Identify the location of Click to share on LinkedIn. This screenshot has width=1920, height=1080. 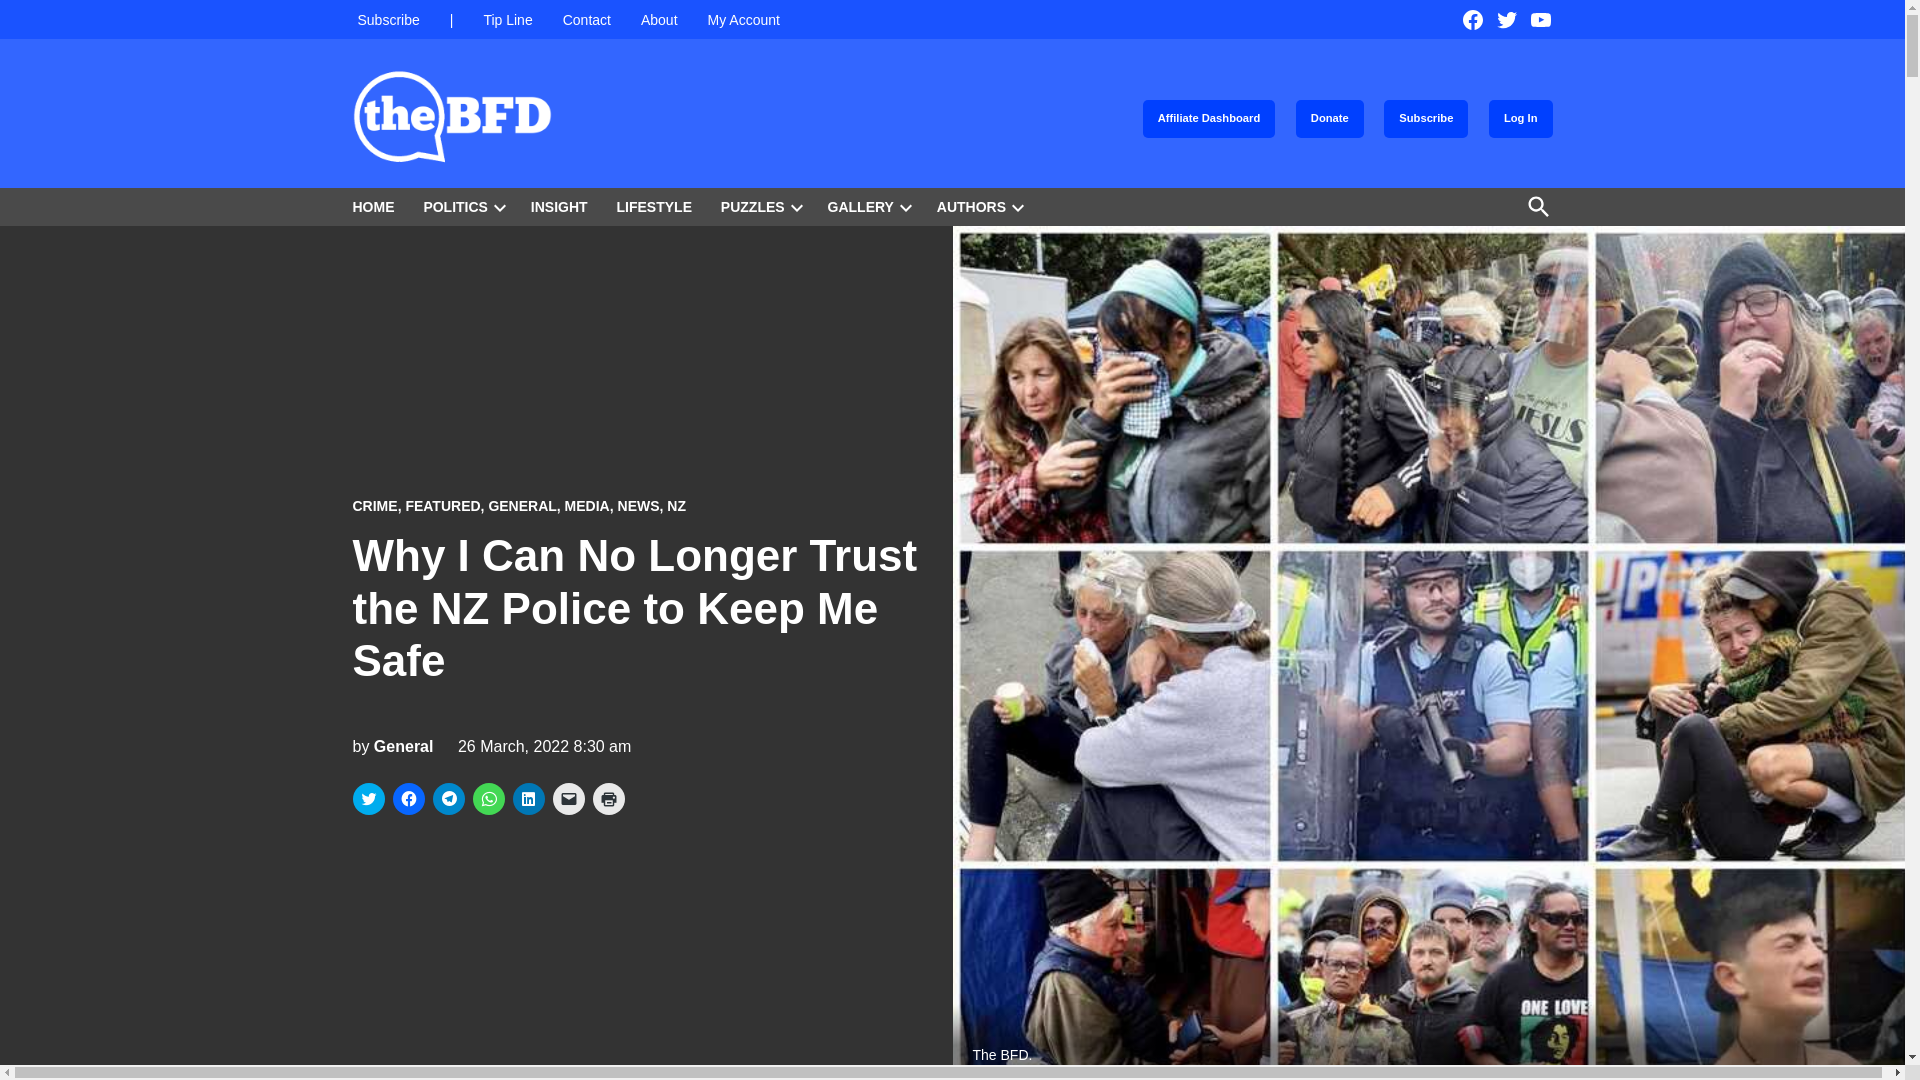
(528, 799).